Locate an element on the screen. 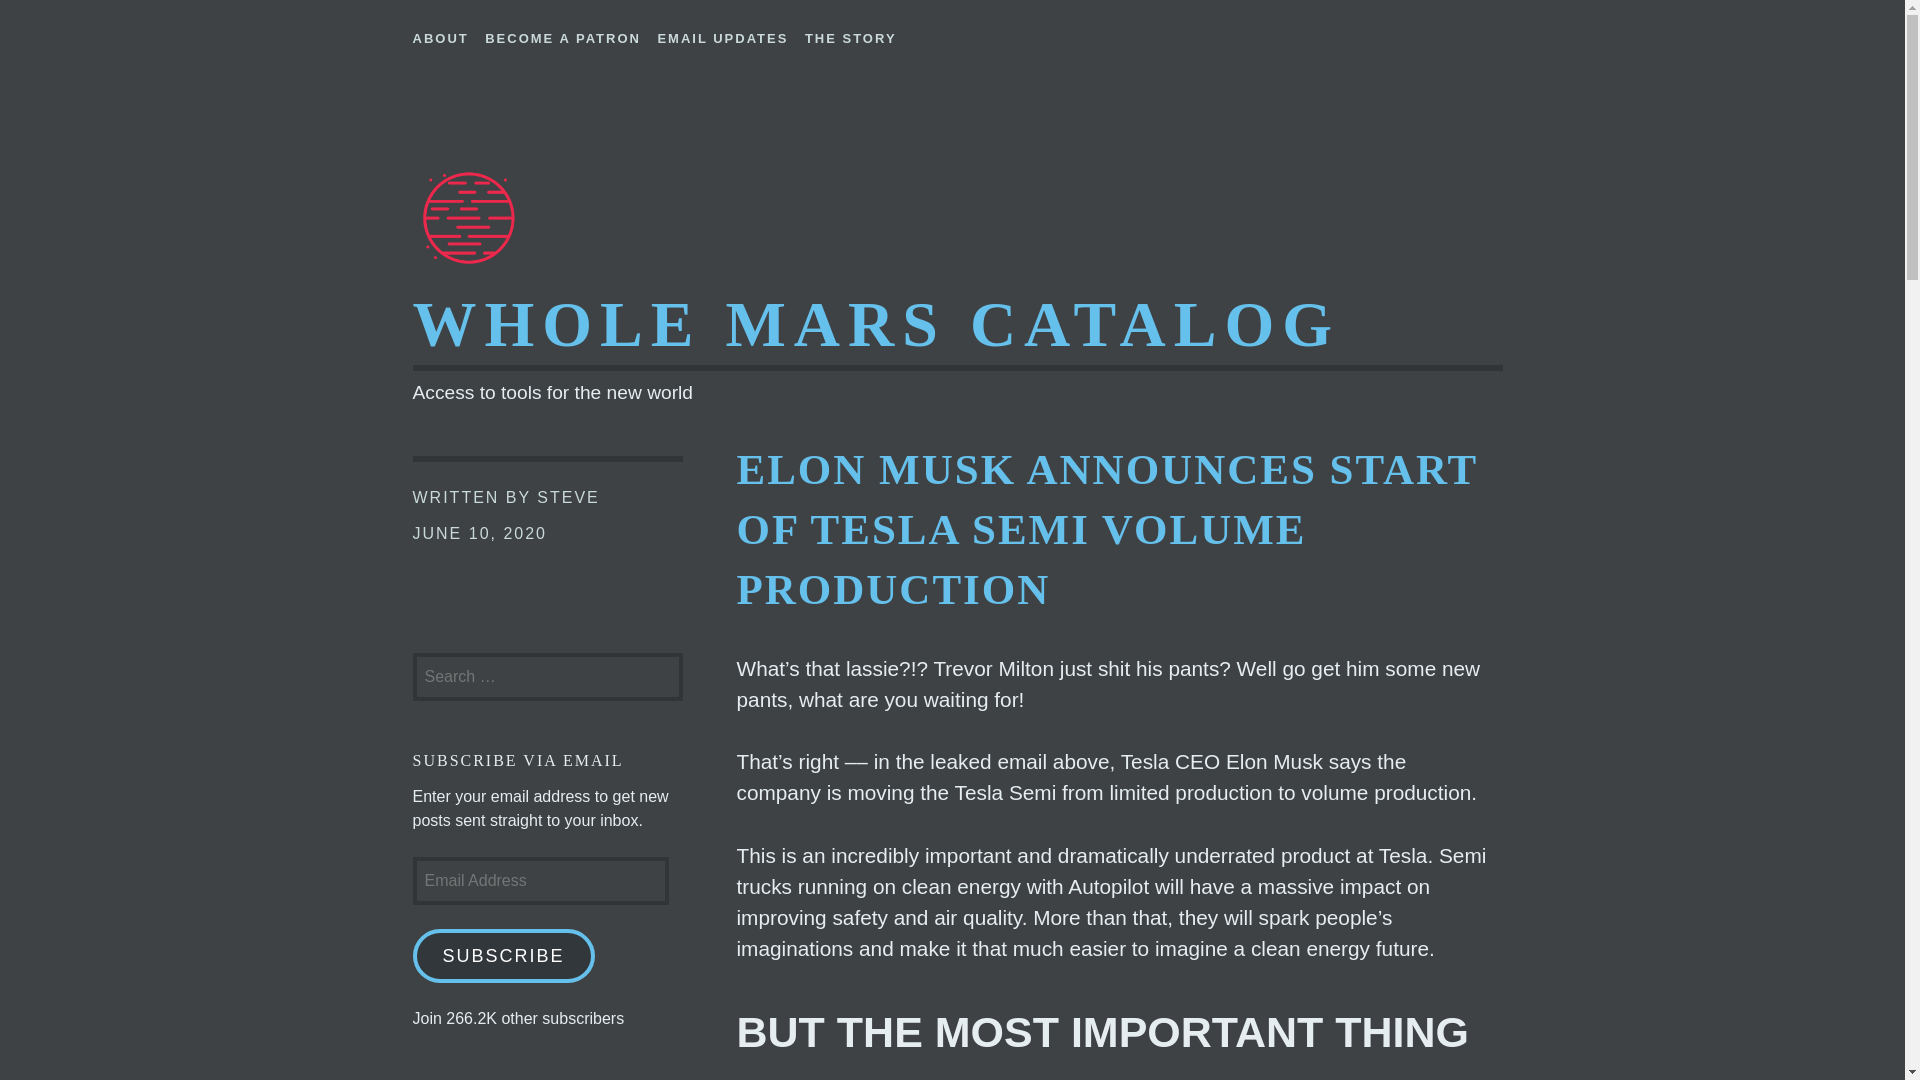 Image resolution: width=1920 pixels, height=1080 pixels. Search is located at coordinates (67, 24).